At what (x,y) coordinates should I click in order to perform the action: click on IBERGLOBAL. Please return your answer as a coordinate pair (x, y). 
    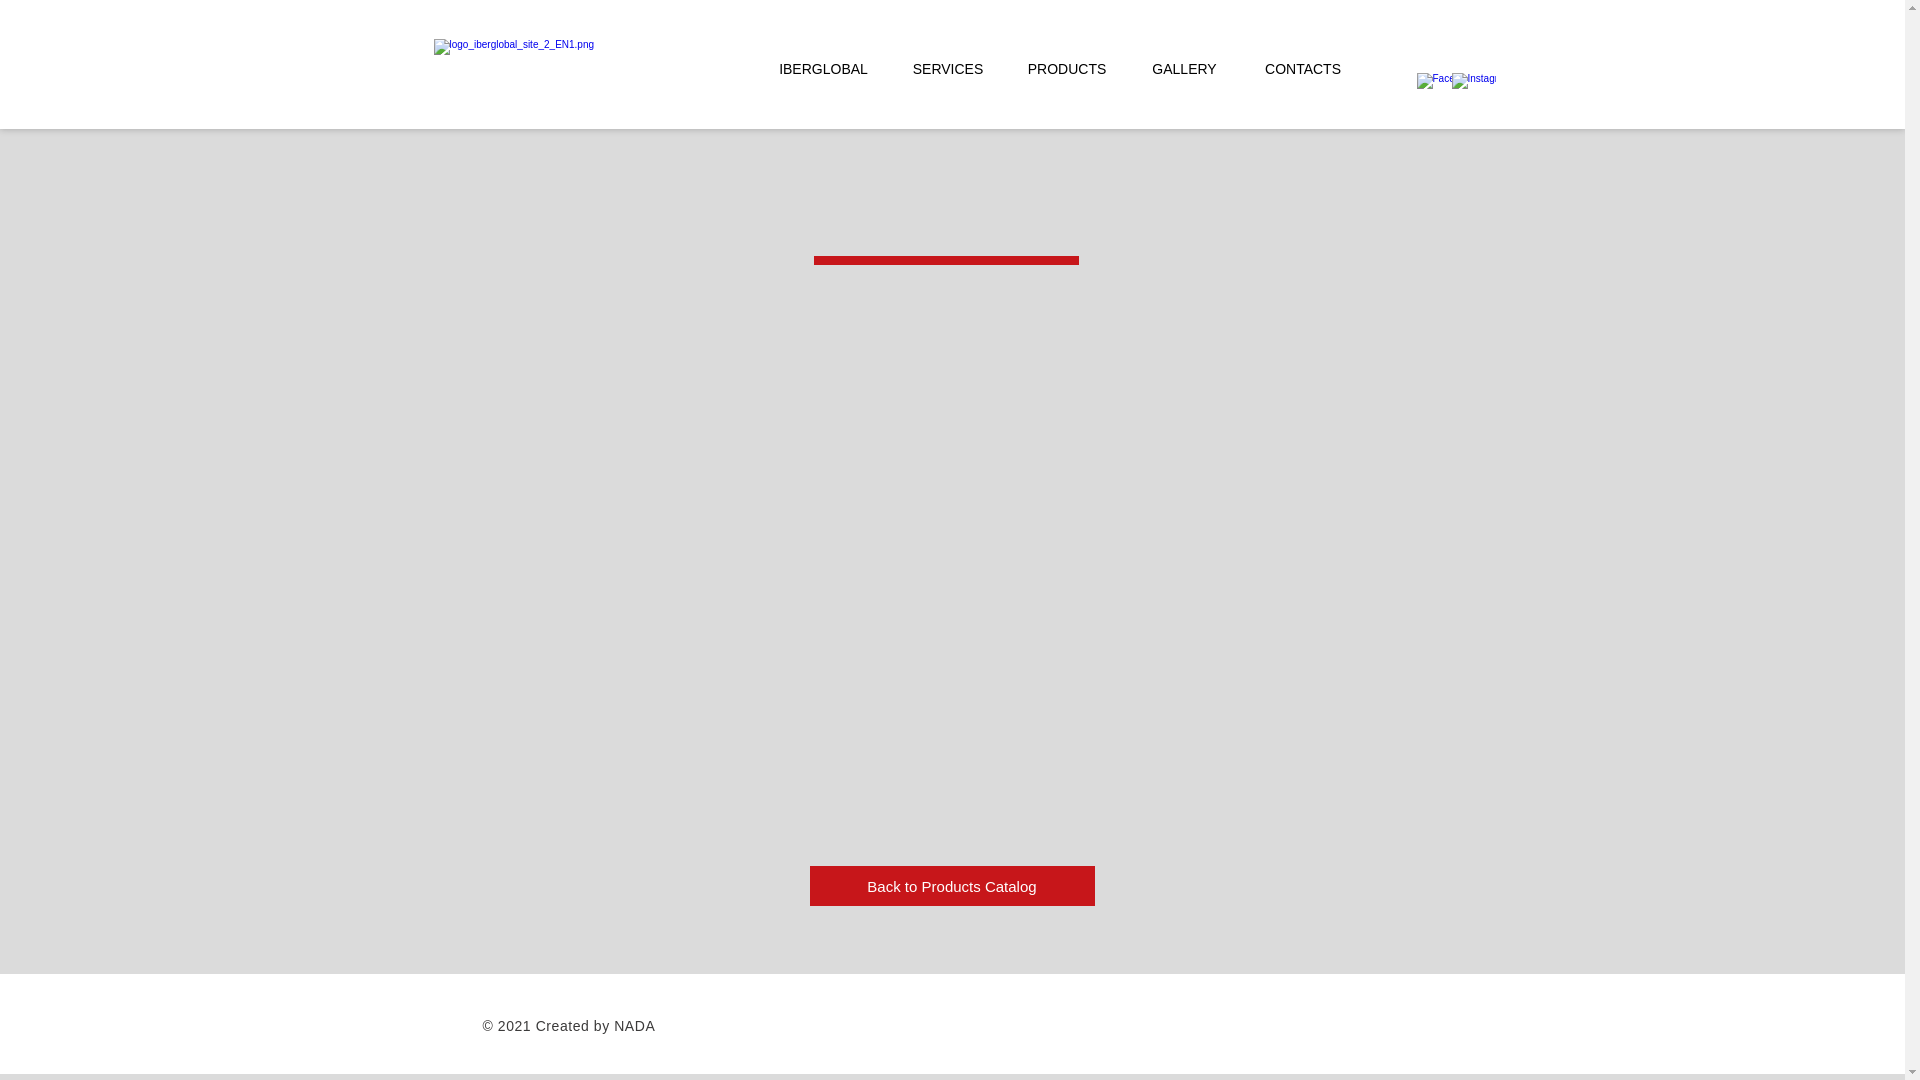
    Looking at the image, I should click on (824, 68).